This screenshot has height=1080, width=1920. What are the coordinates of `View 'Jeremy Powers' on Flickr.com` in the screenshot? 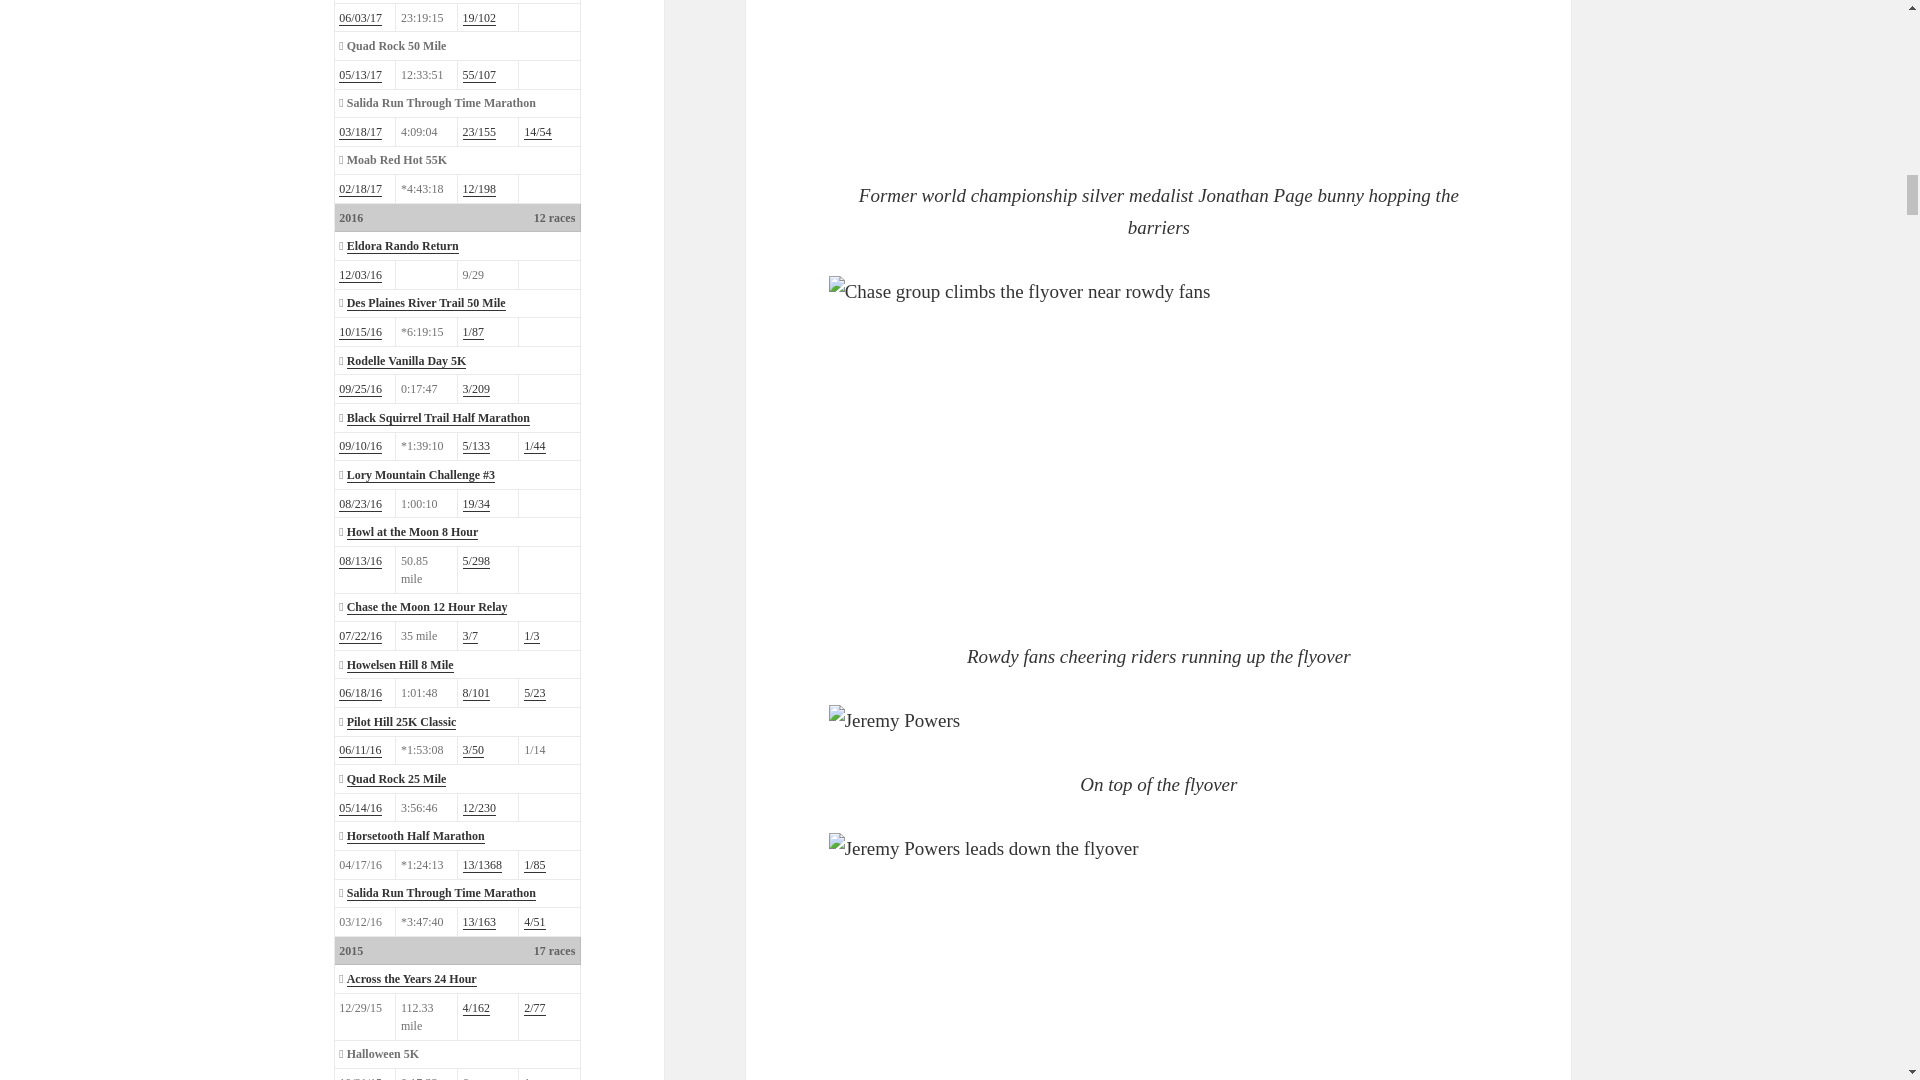 It's located at (1159, 720).